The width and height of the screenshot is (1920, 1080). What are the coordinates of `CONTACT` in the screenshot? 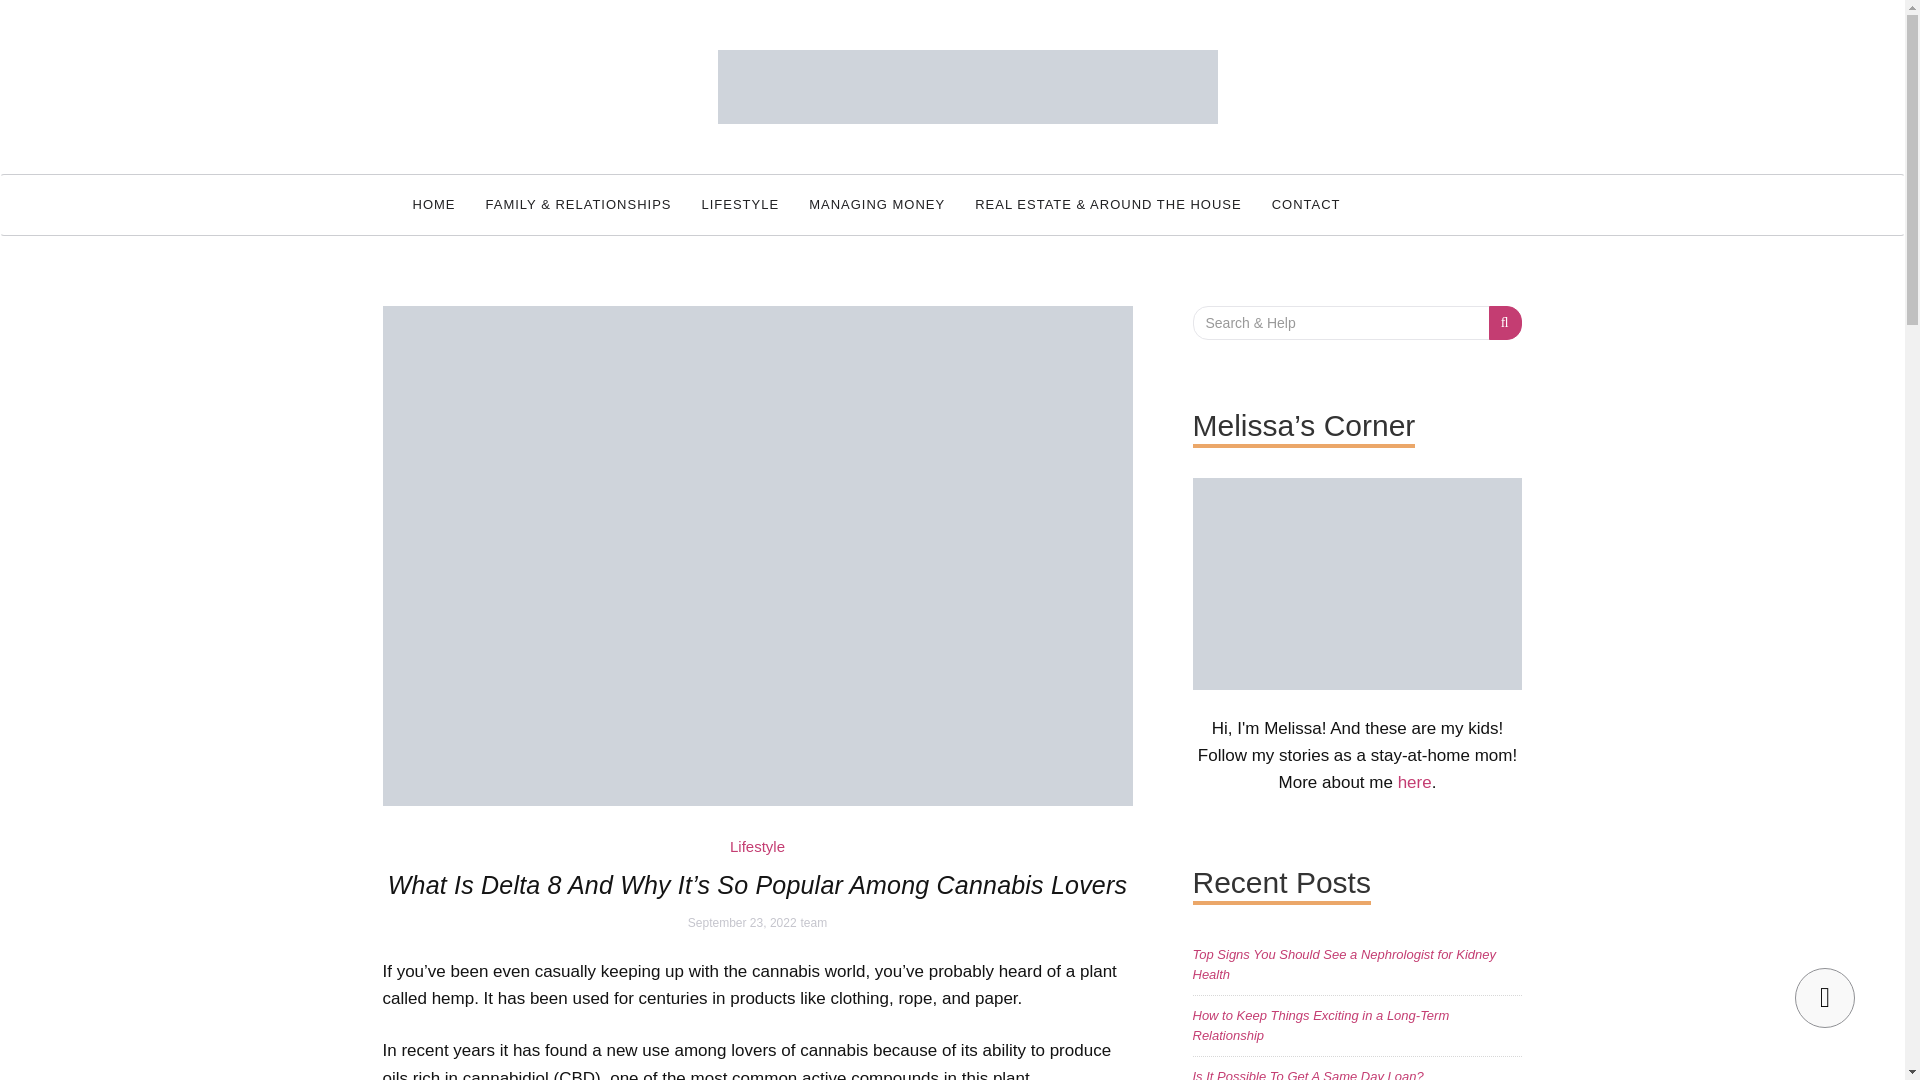 It's located at (1306, 204).